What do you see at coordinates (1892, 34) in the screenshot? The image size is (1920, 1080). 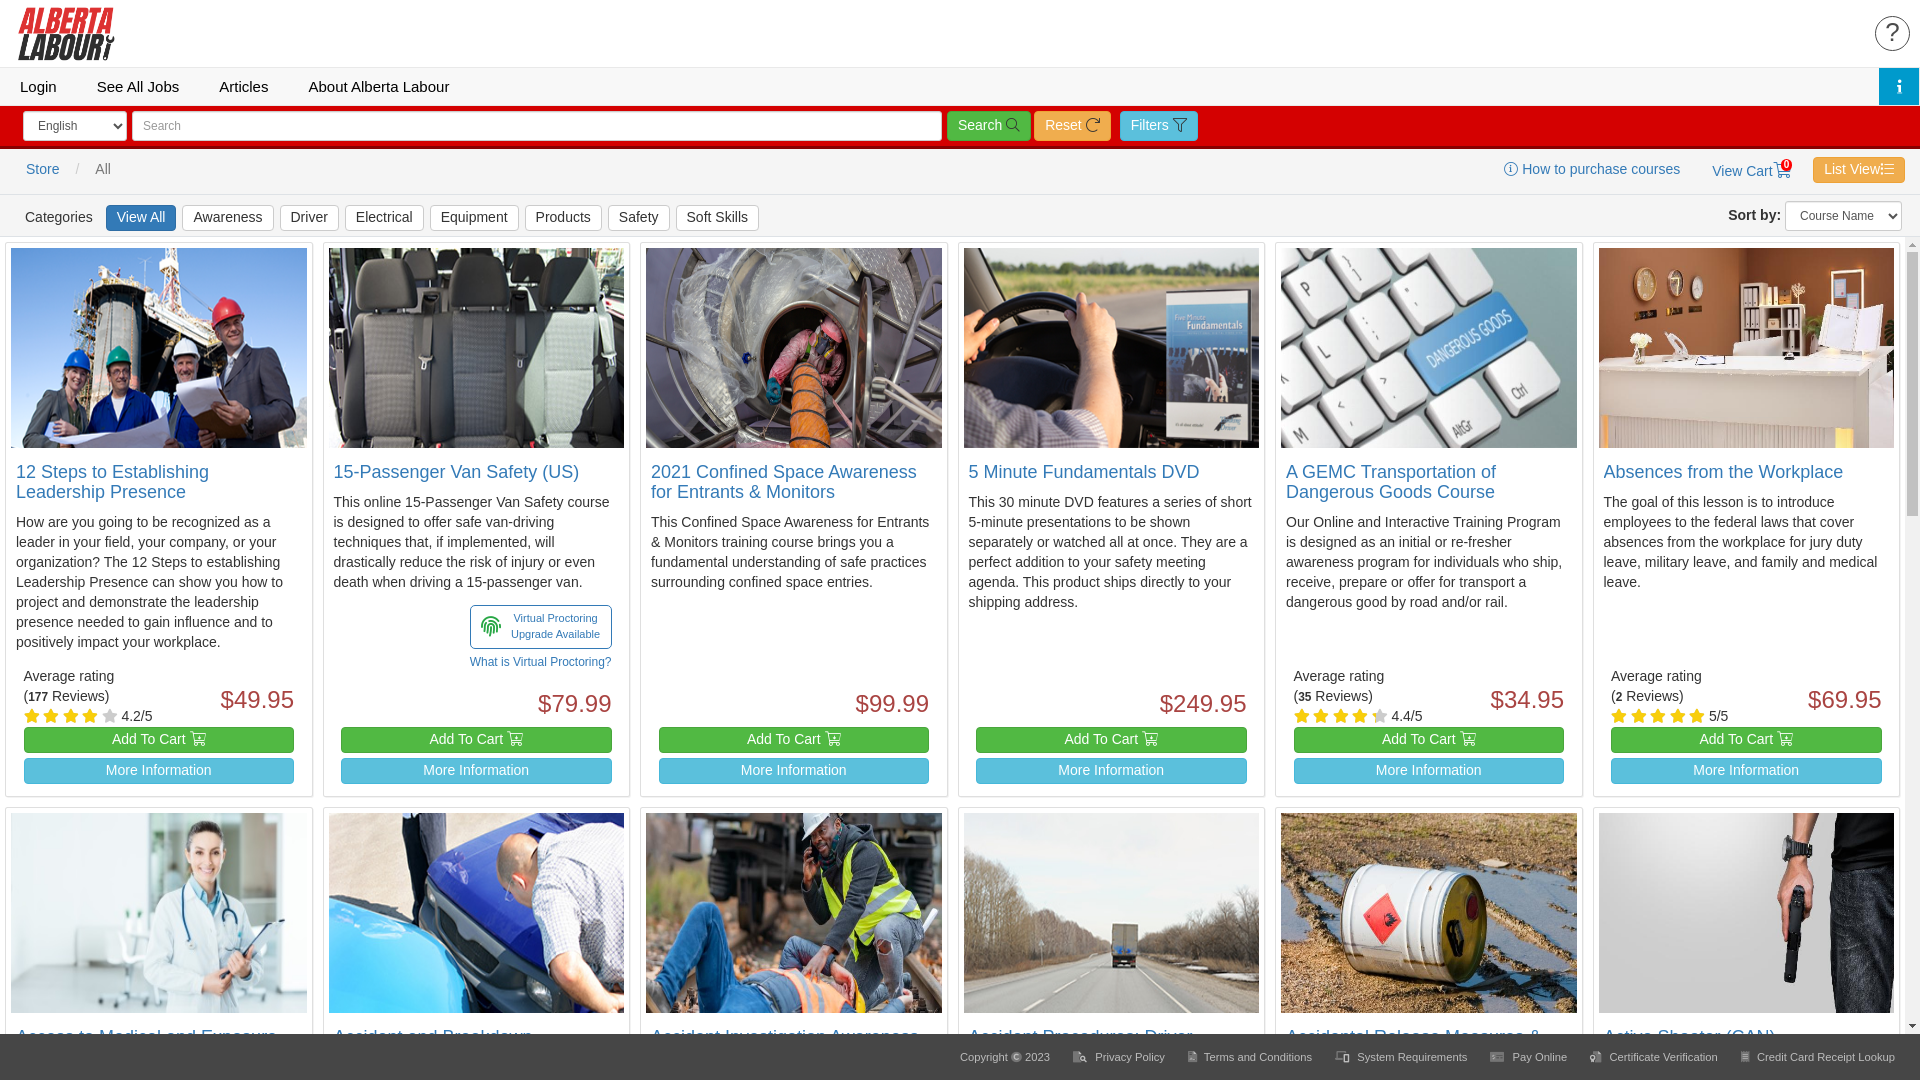 I see `?` at bounding box center [1892, 34].